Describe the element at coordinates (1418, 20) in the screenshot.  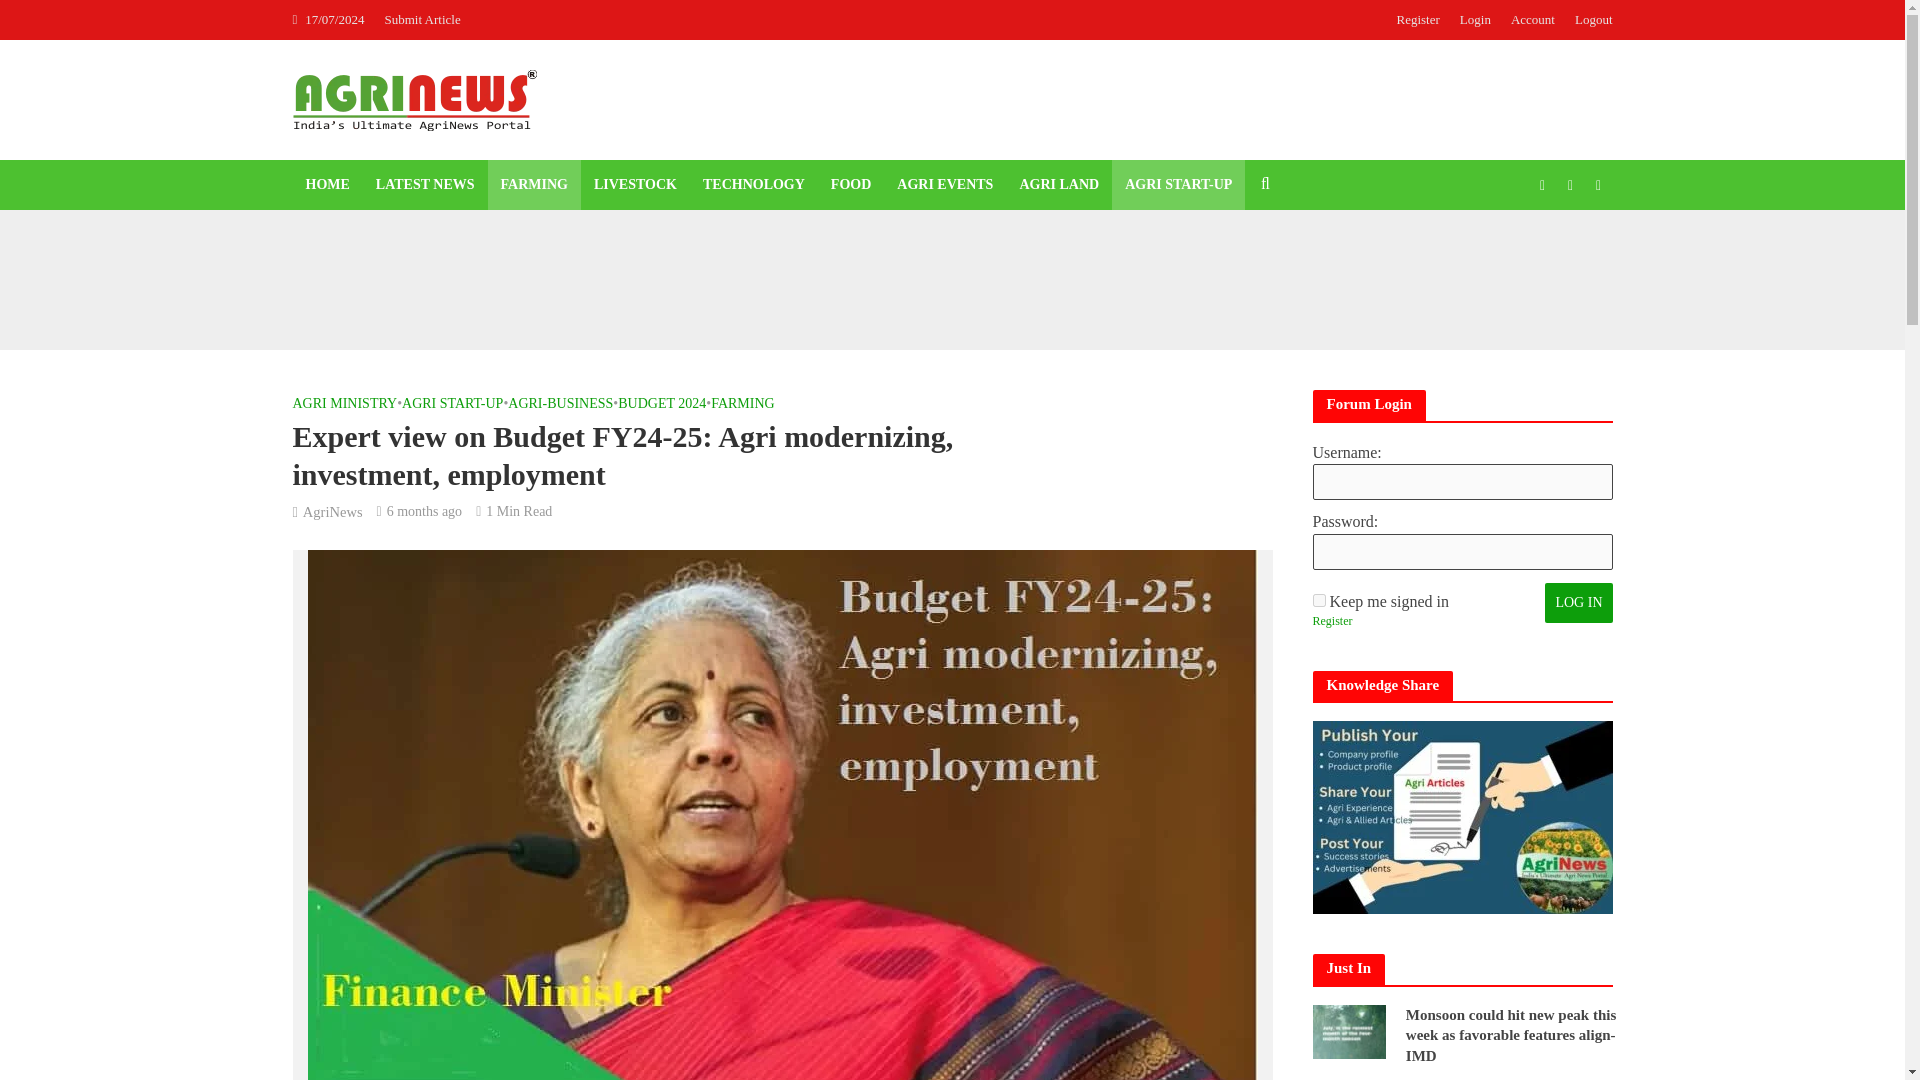
I see `Register` at that location.